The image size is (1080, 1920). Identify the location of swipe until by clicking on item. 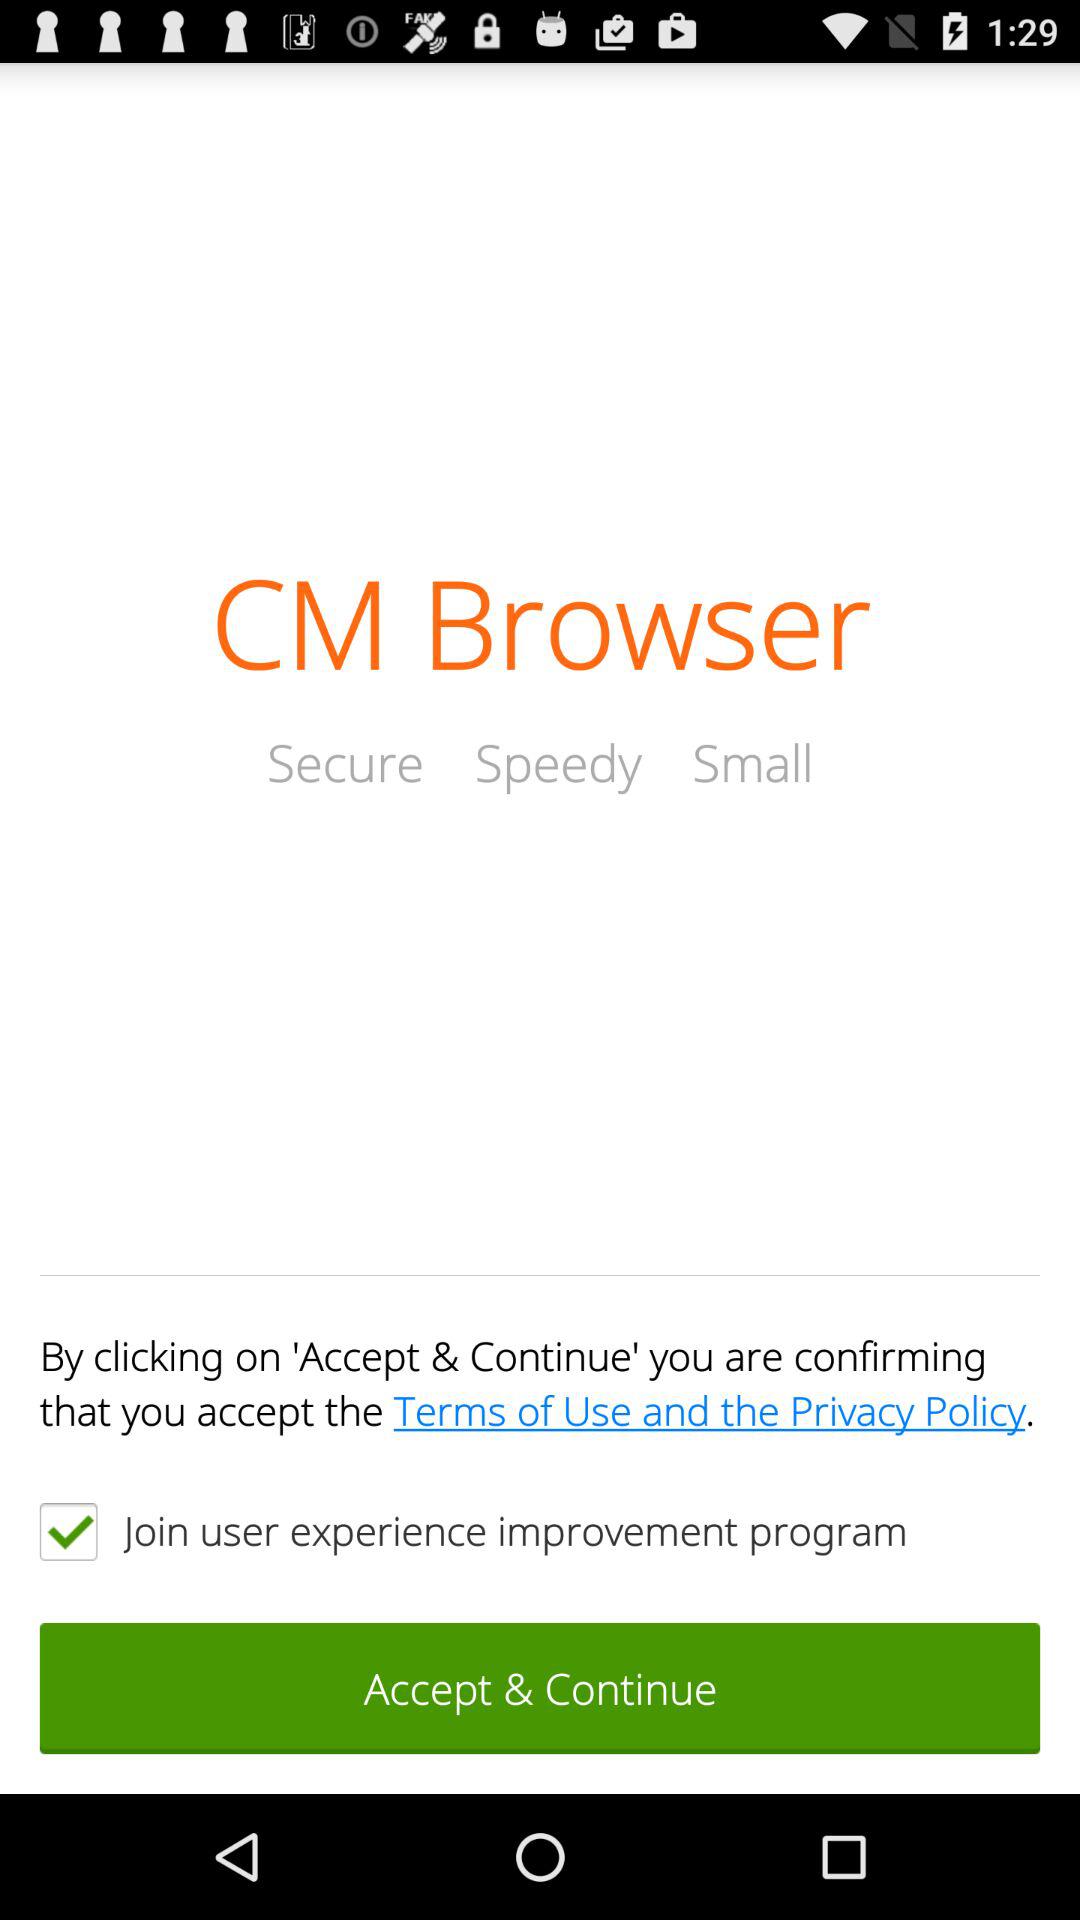
(540, 1382).